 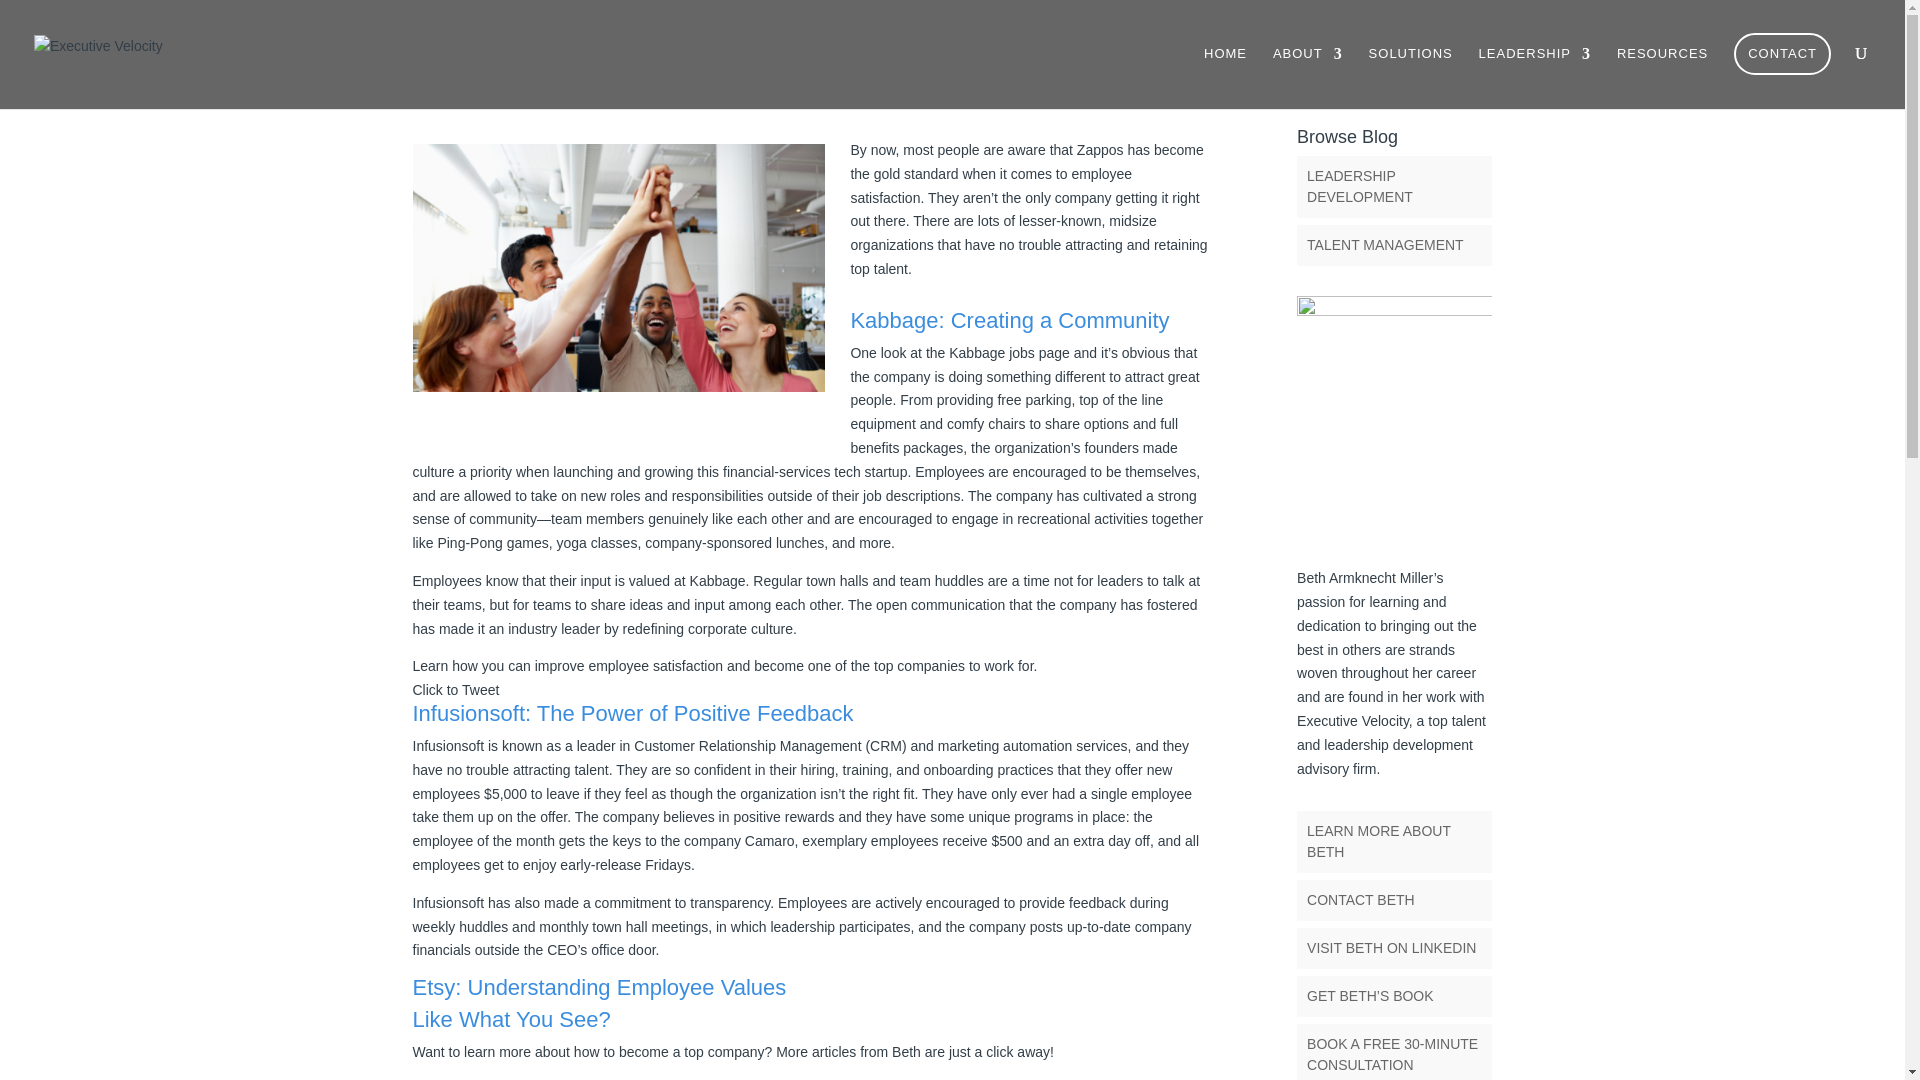 I want to click on transparency, so click(x=727, y=903).